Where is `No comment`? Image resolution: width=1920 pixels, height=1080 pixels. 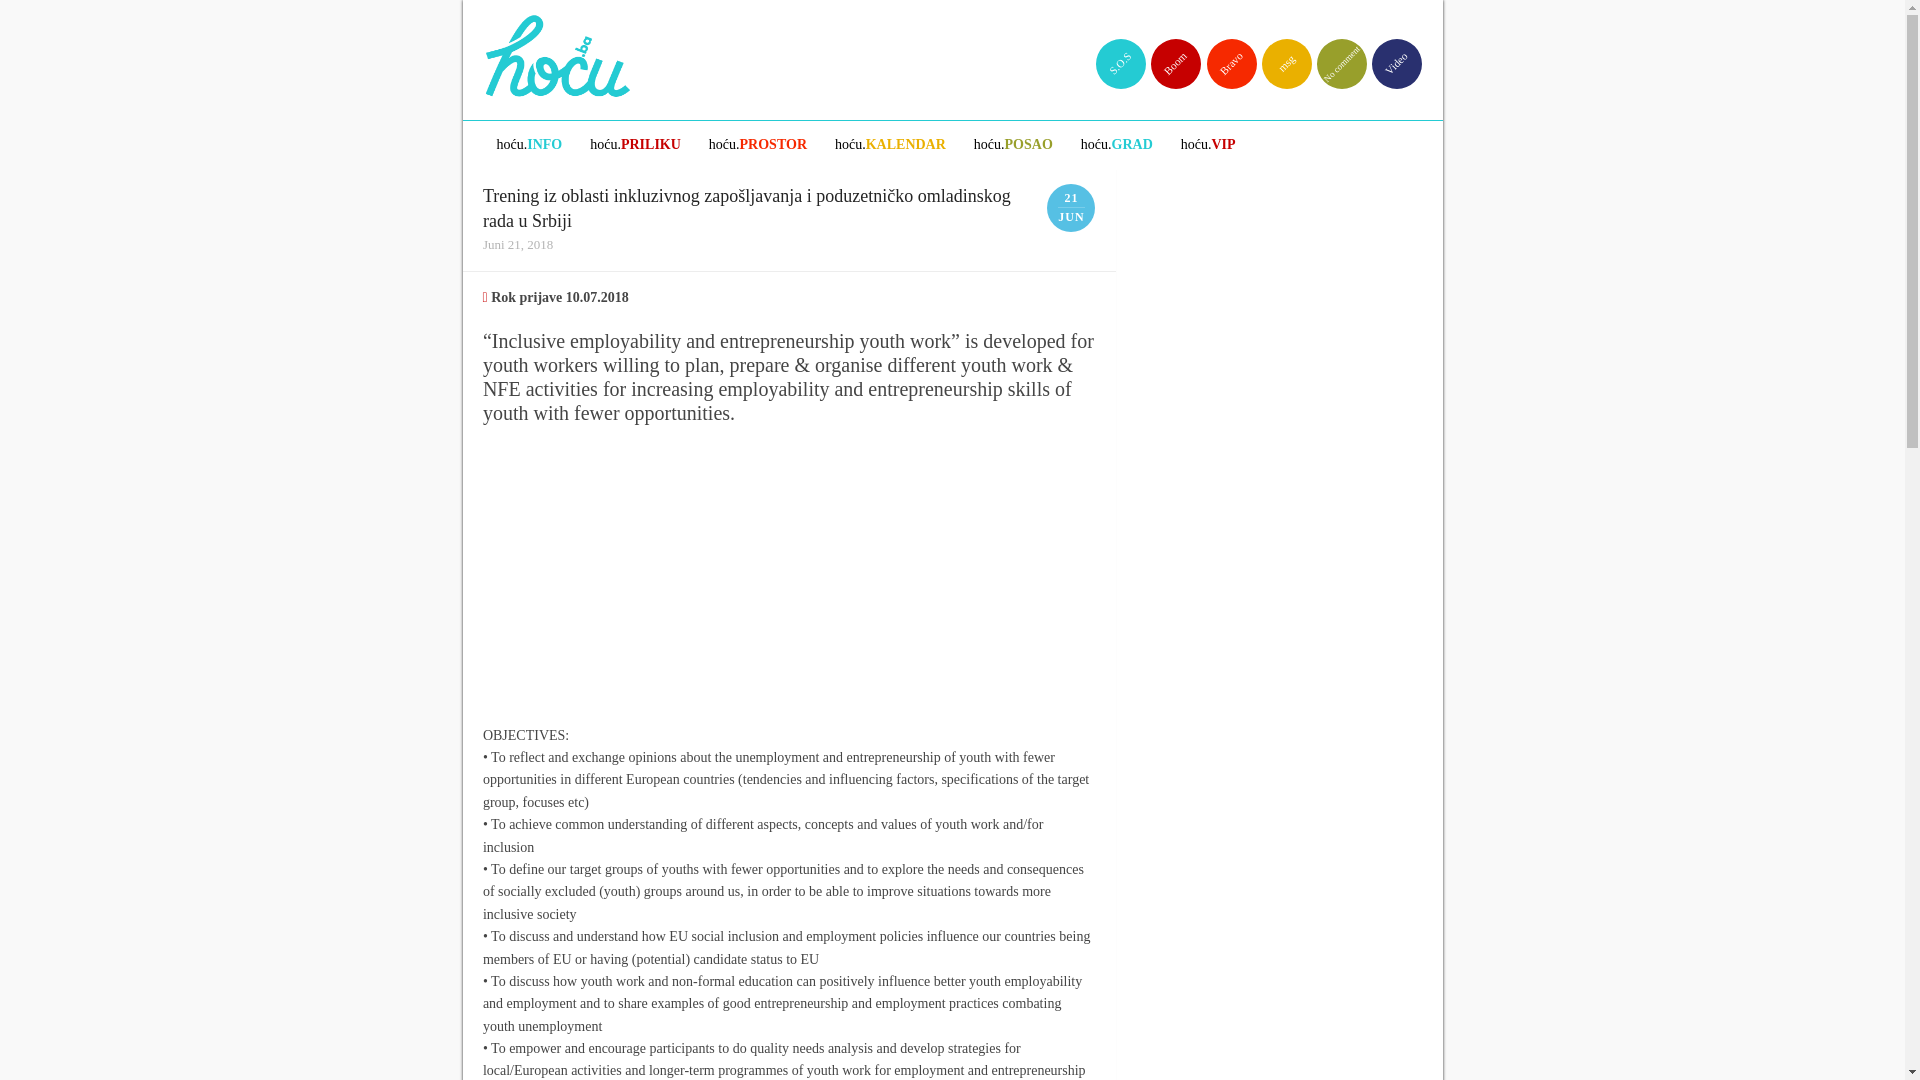 No comment is located at coordinates (1332, 54).